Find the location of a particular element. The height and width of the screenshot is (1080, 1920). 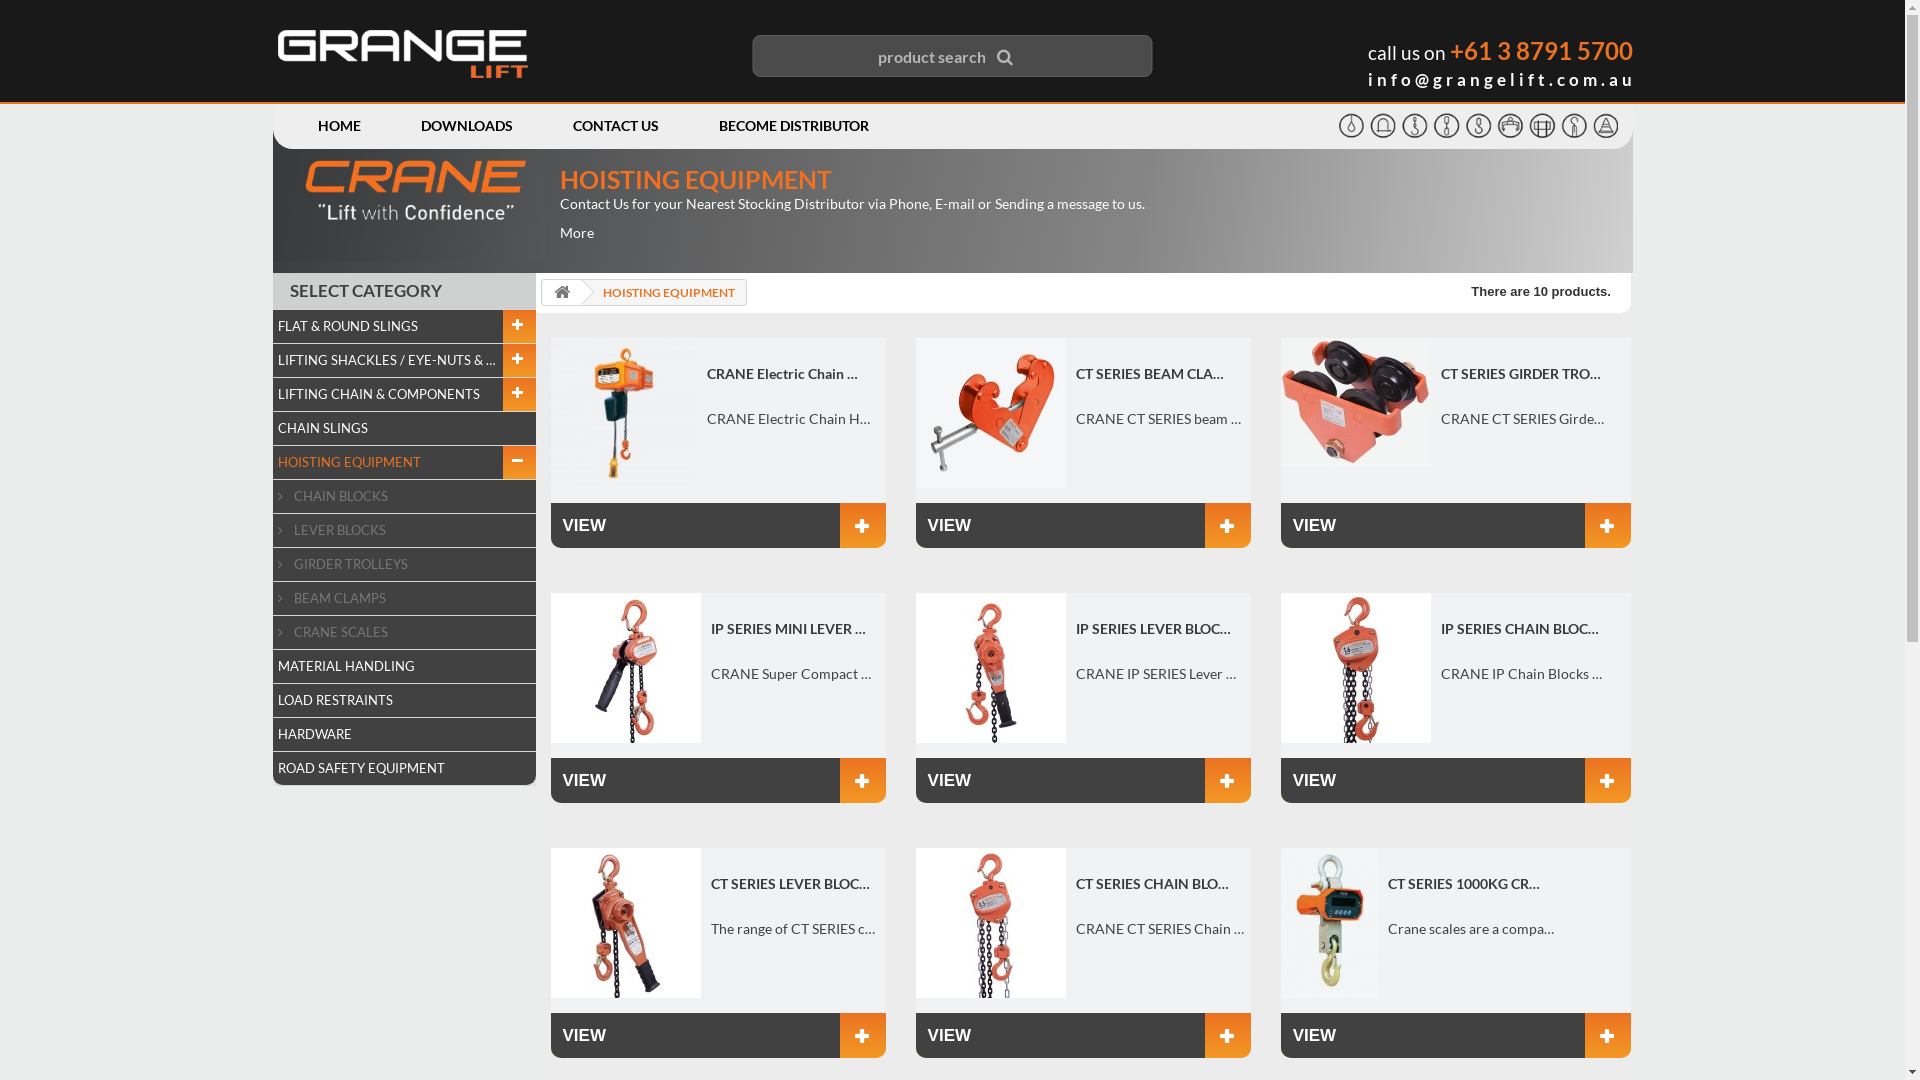

Return to Home is located at coordinates (561, 292).